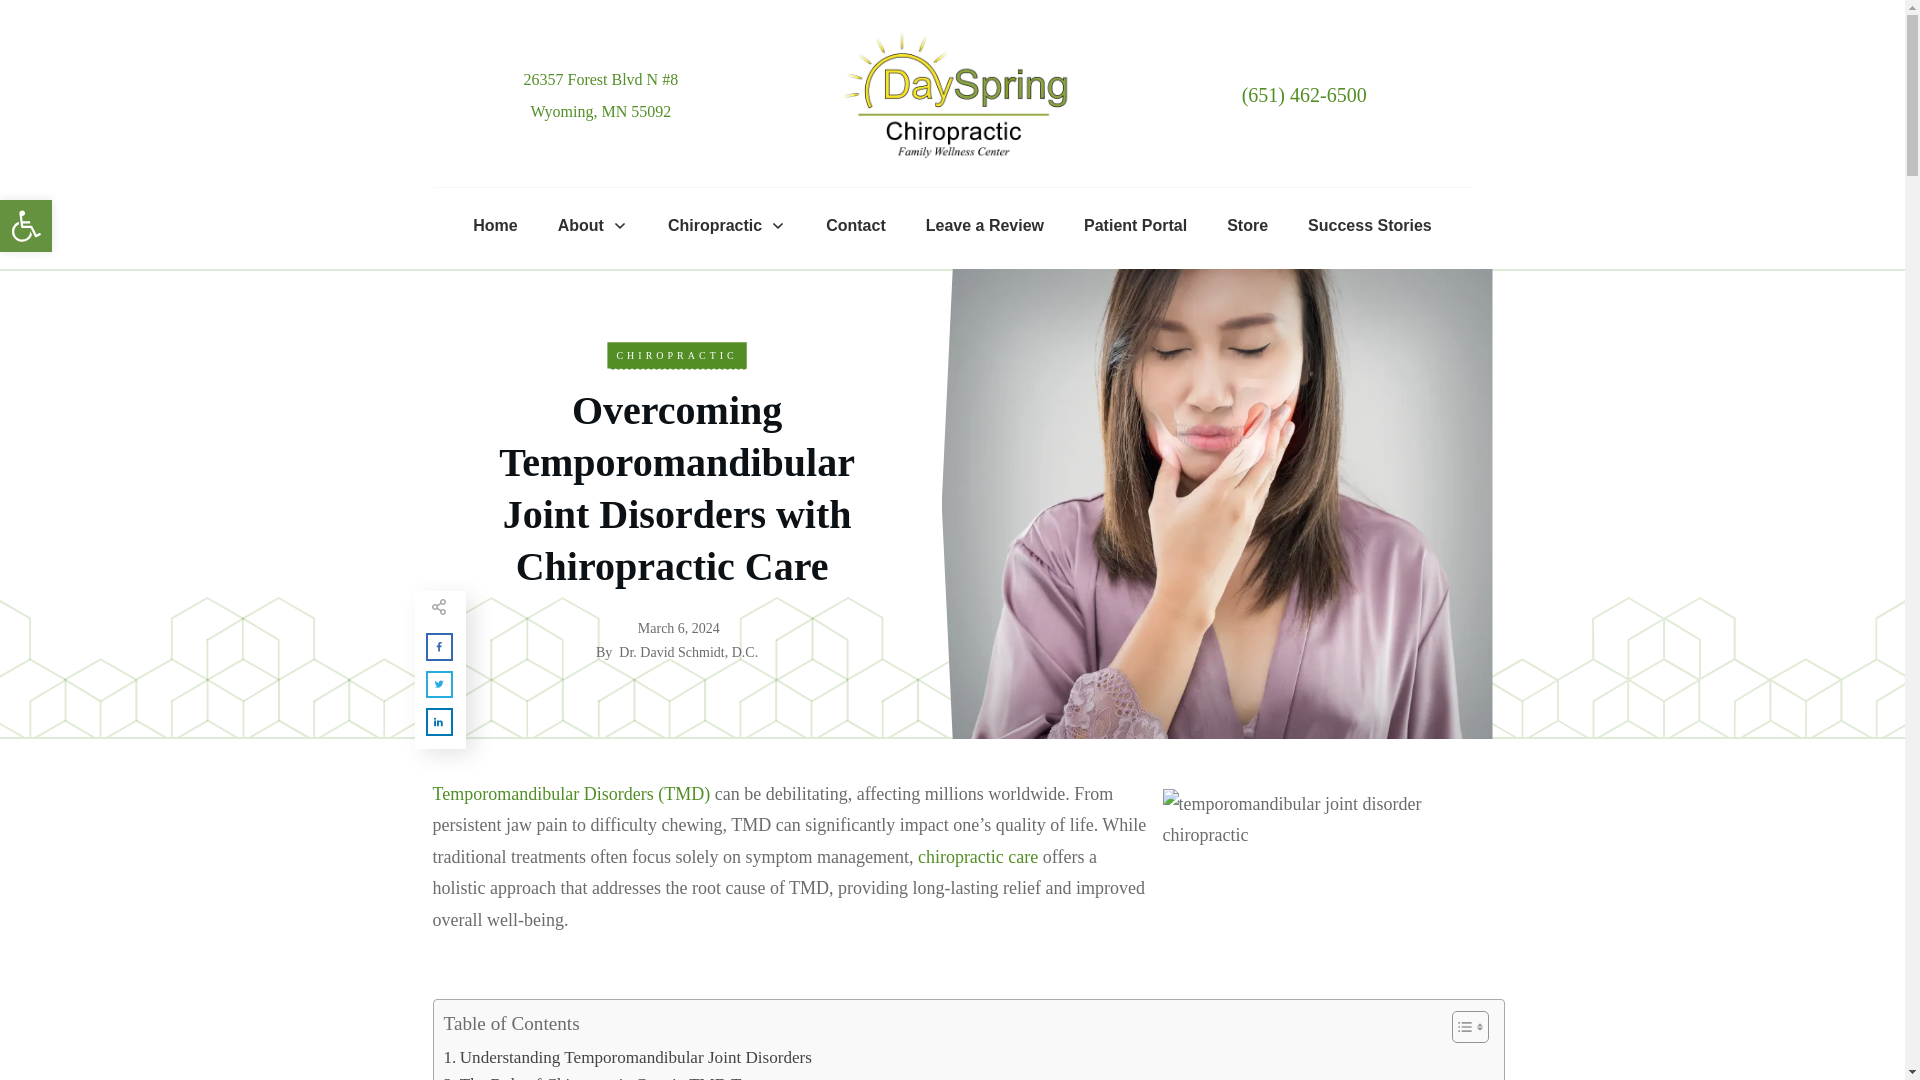 The height and width of the screenshot is (1080, 1920). Describe the element at coordinates (26, 225) in the screenshot. I see `Accessibility Tools` at that location.